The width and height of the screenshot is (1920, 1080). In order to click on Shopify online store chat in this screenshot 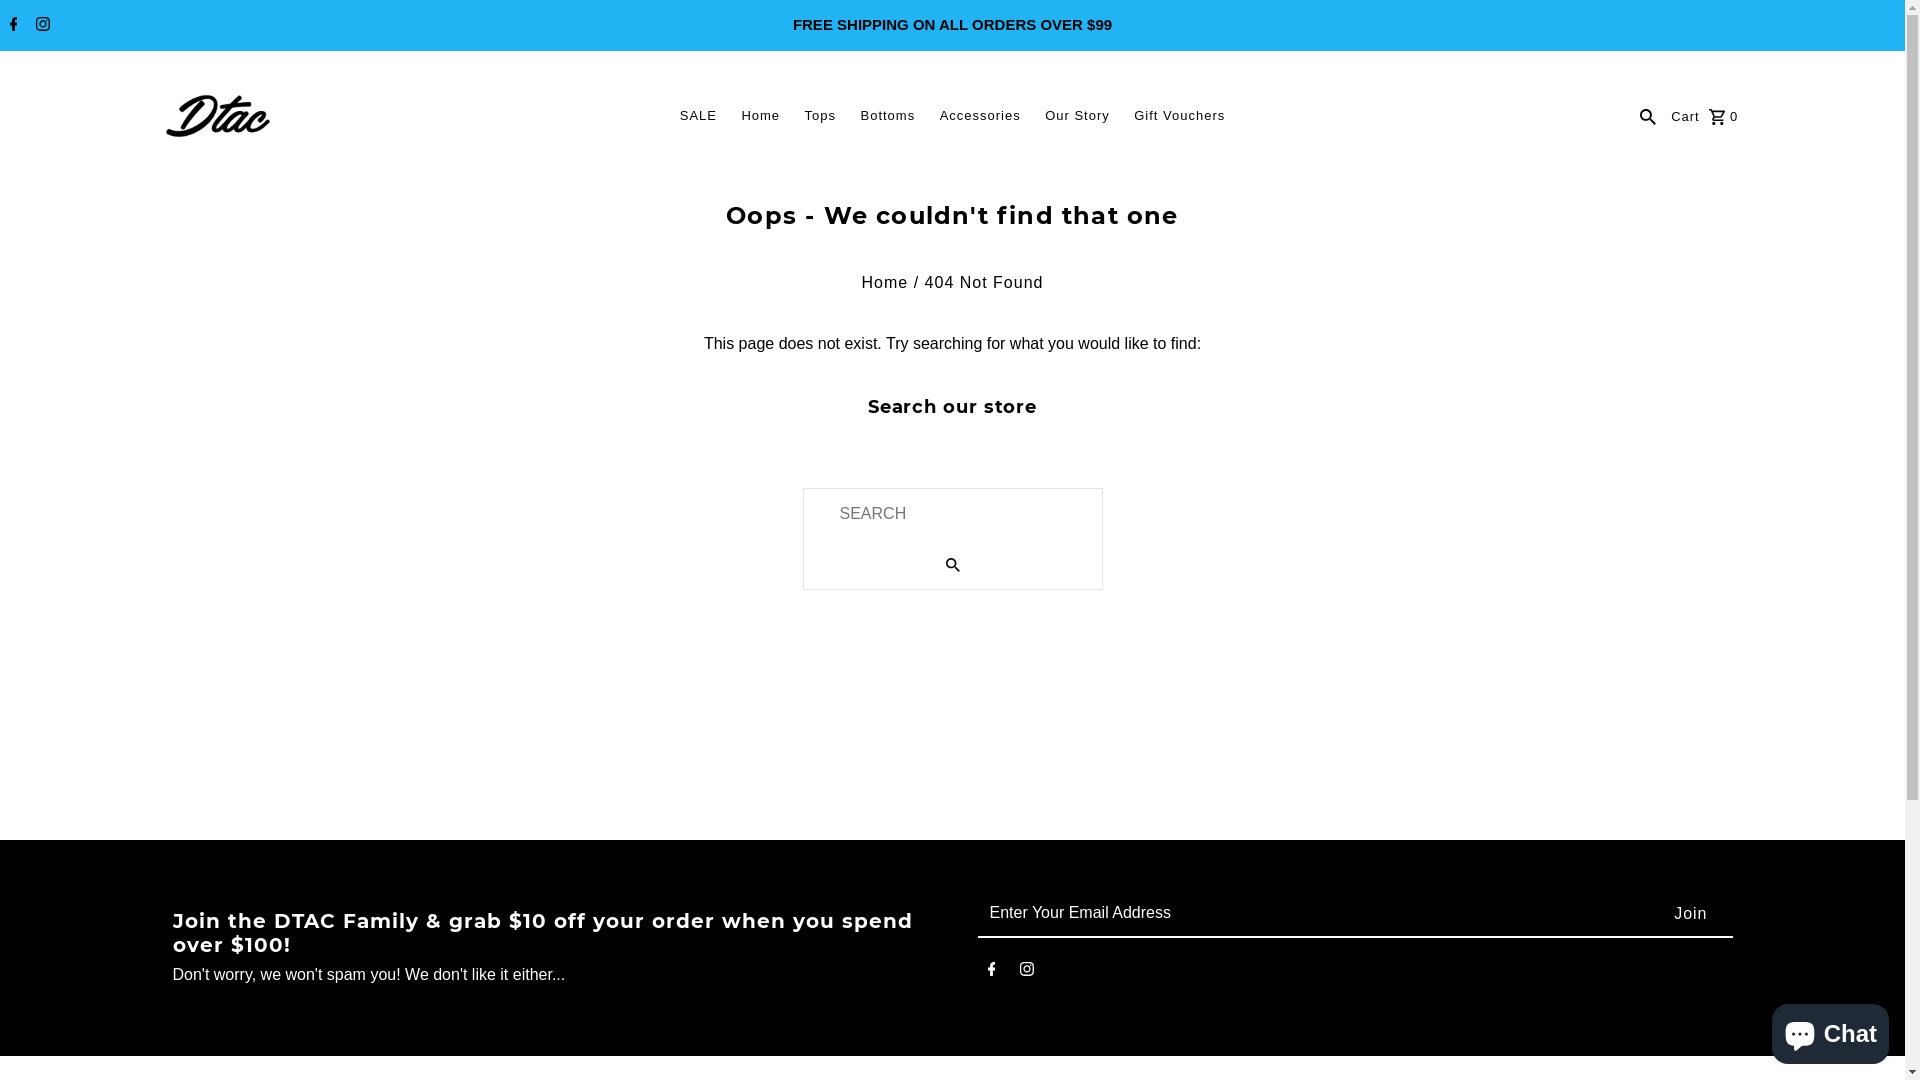, I will do `click(1830, 1030)`.